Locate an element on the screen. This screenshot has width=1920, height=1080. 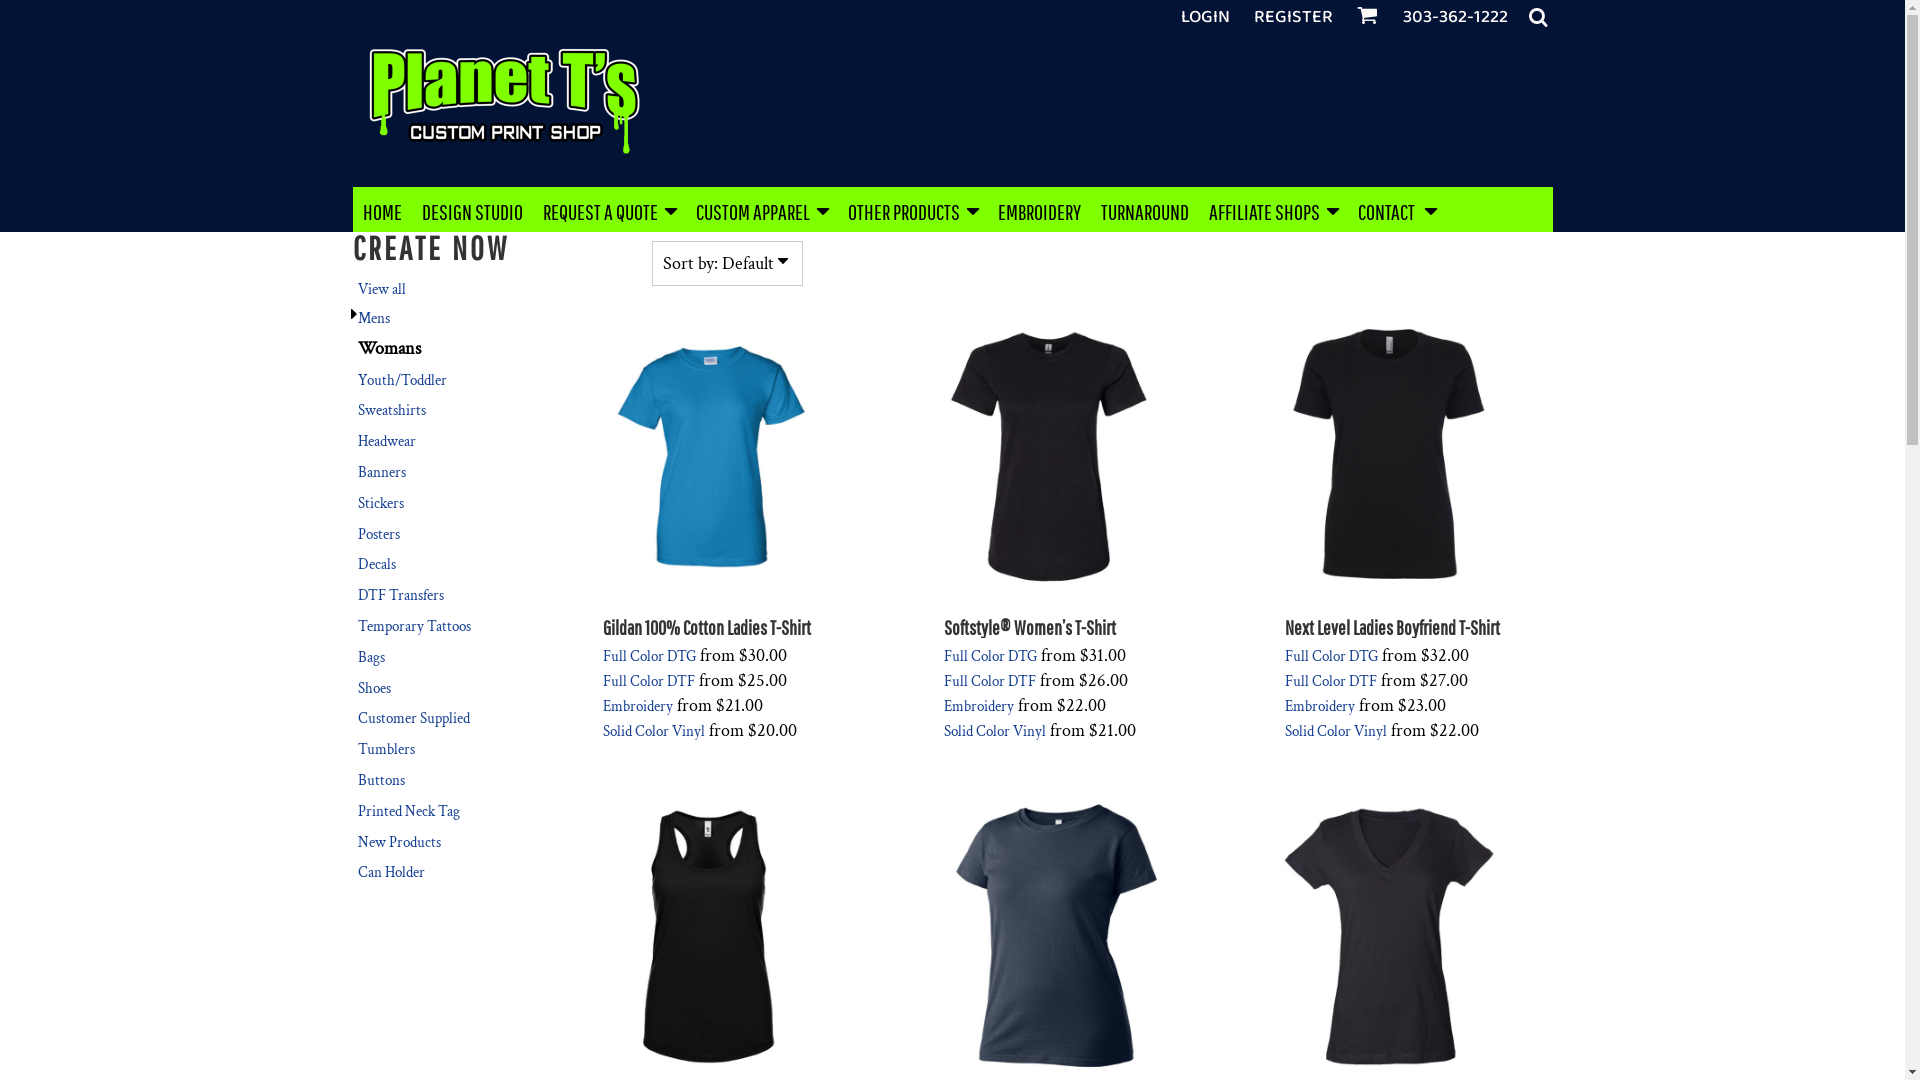
Youth/Toddler is located at coordinates (402, 380).